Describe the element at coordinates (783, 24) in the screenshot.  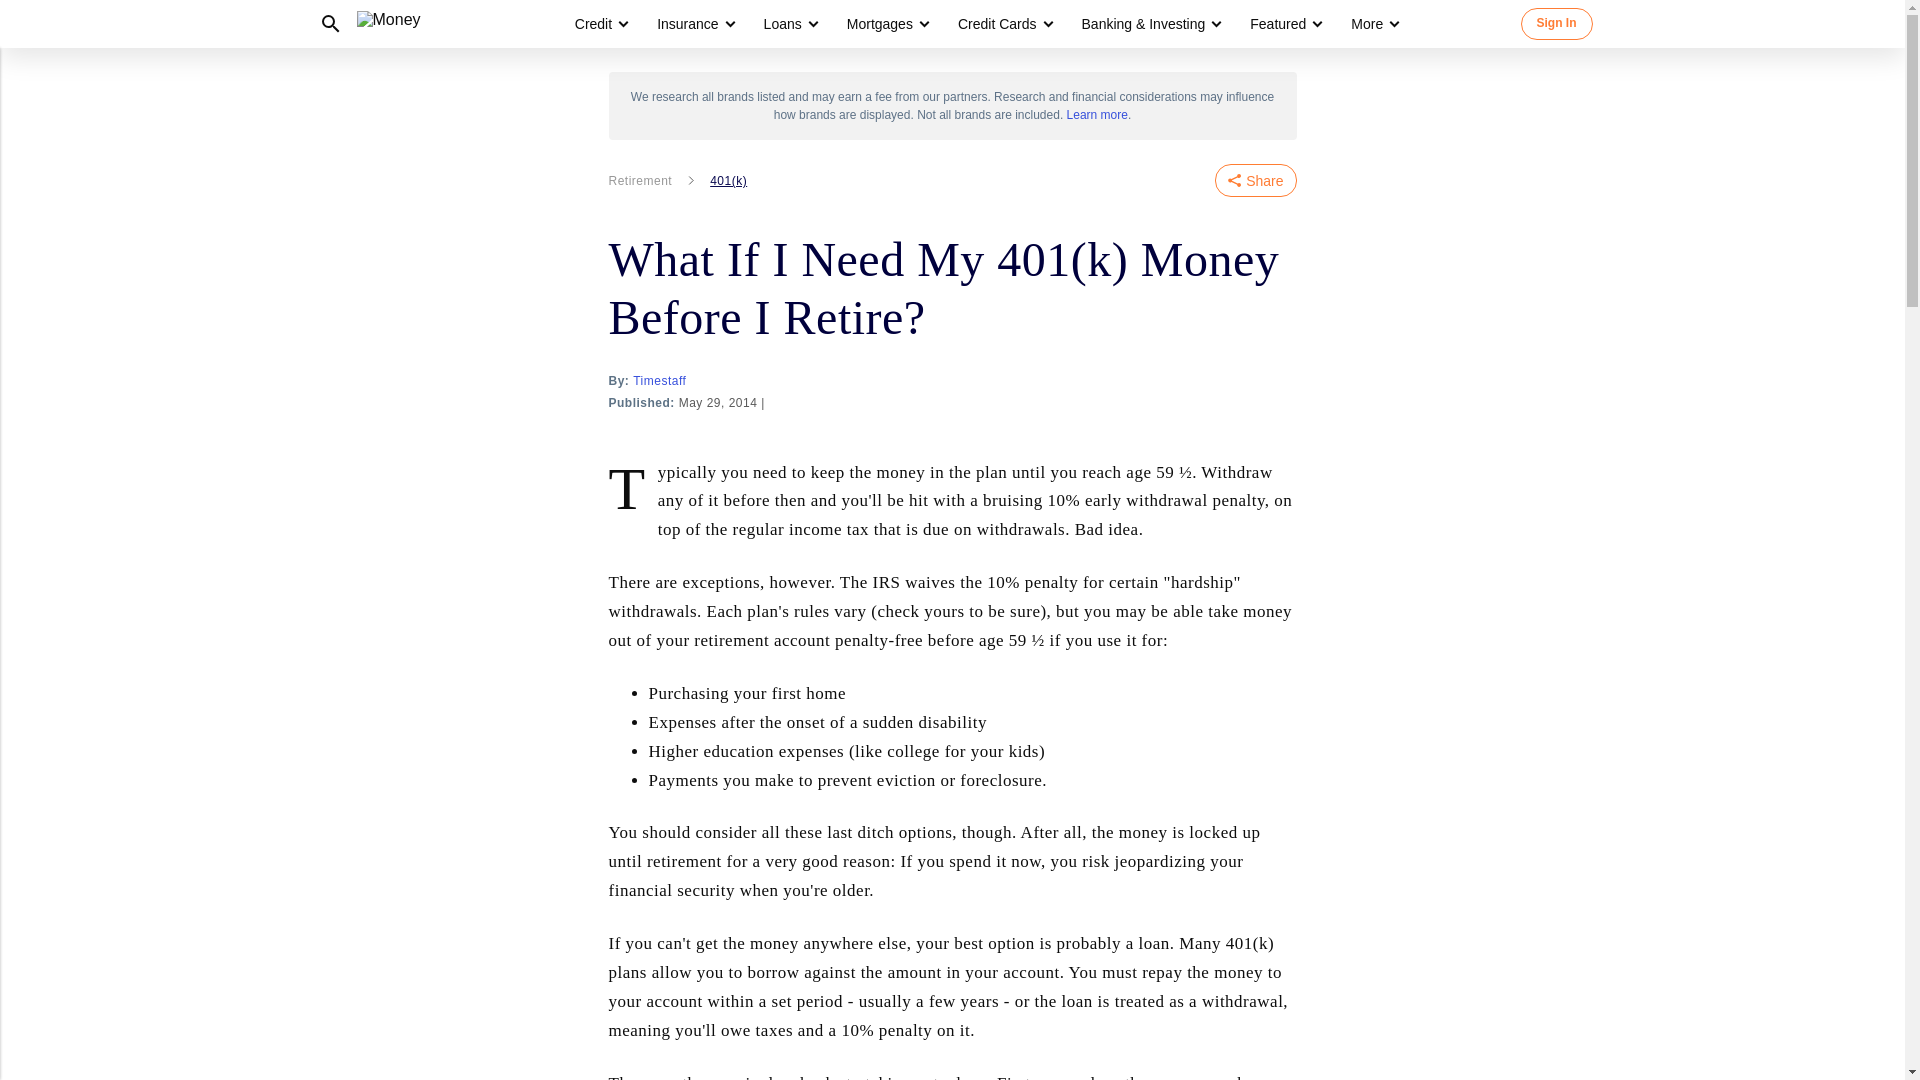
I see `Loans` at that location.